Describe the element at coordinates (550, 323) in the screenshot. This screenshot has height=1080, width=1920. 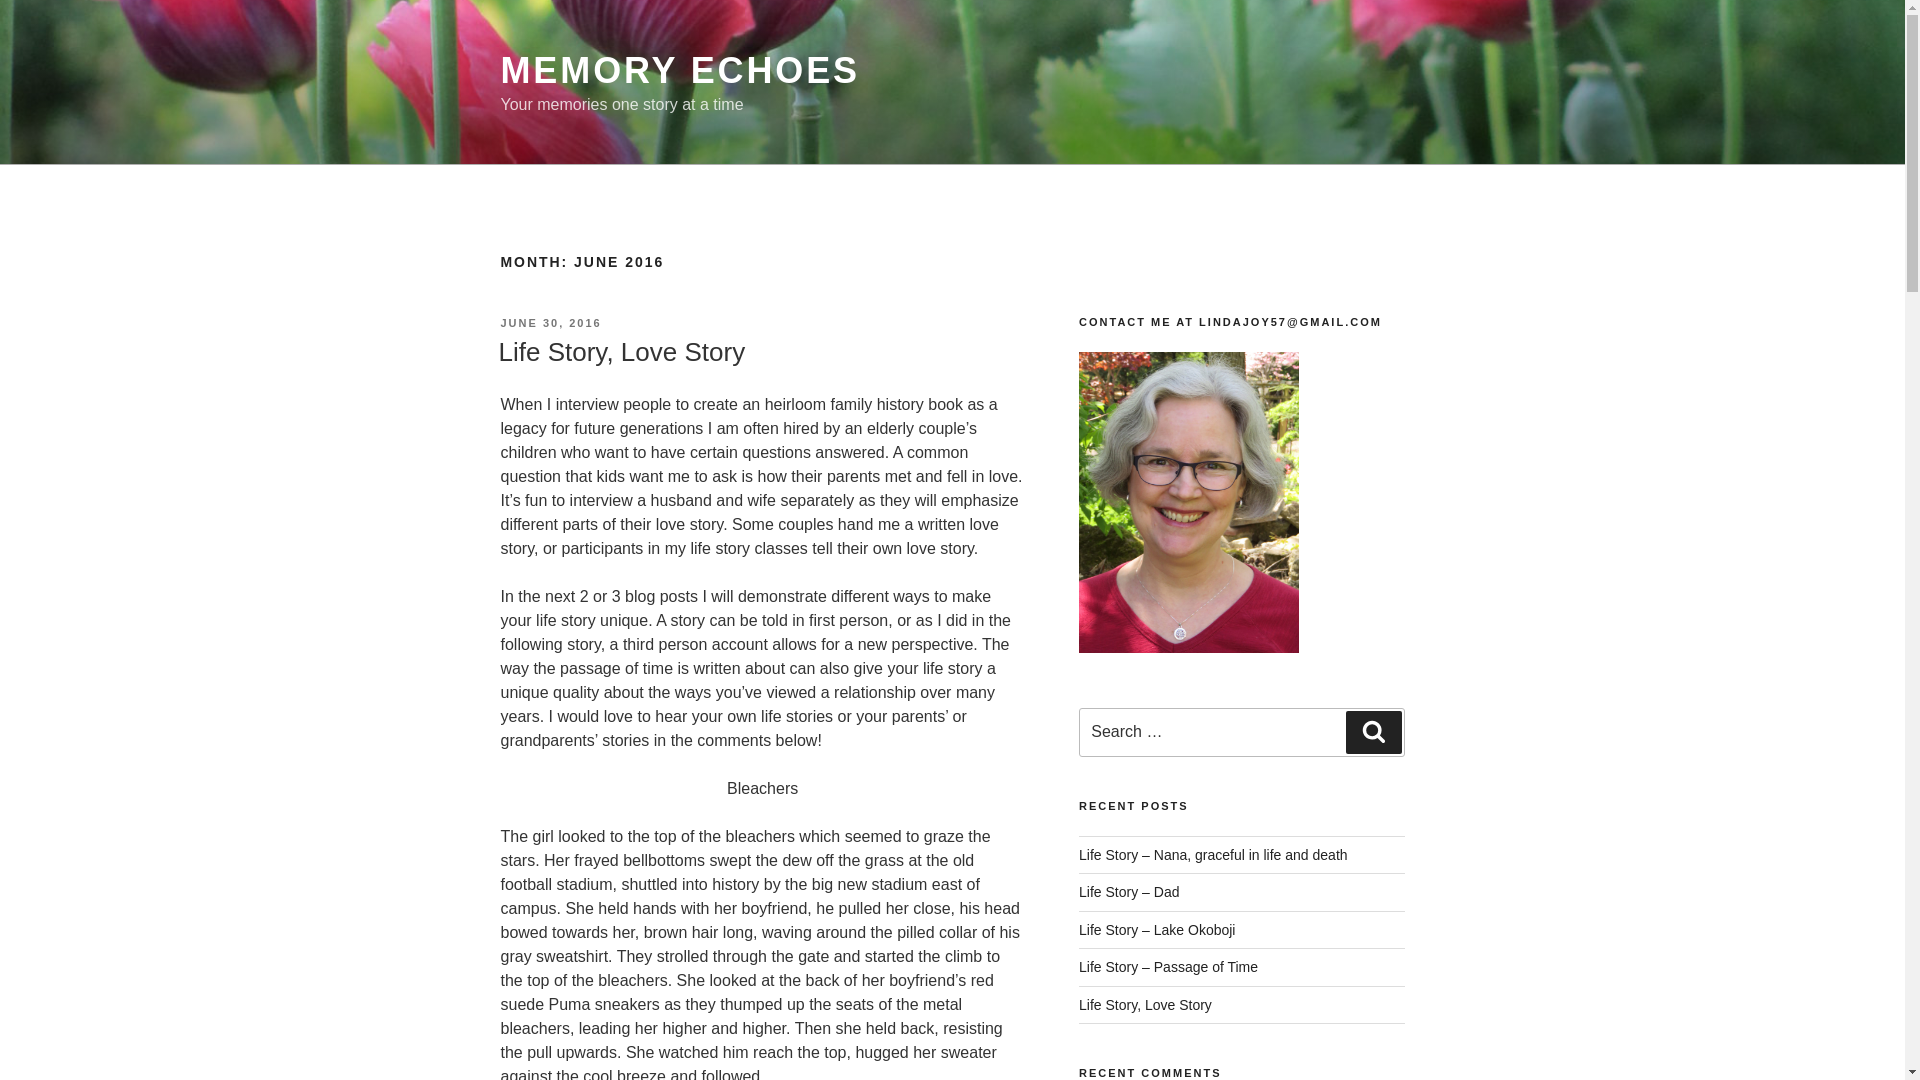
I see `JUNE 30, 2016` at that location.